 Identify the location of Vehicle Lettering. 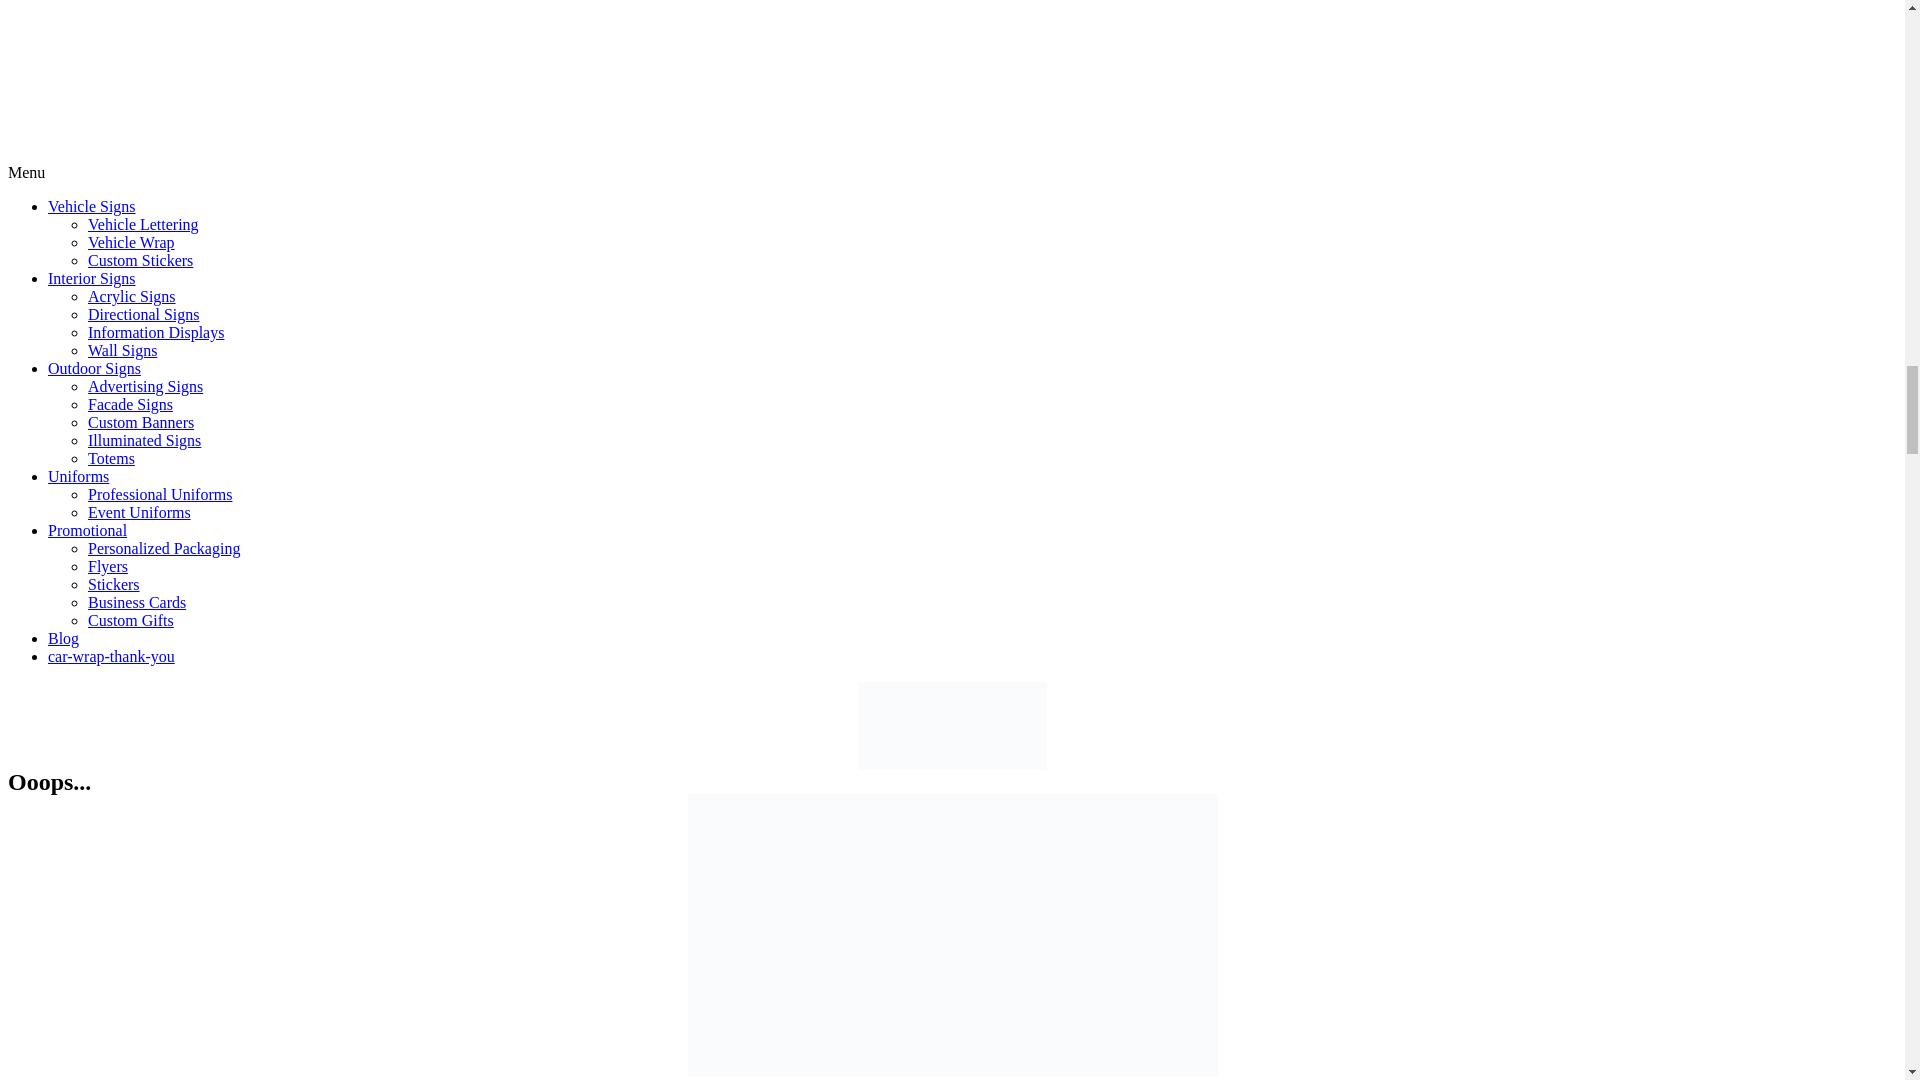
(144, 224).